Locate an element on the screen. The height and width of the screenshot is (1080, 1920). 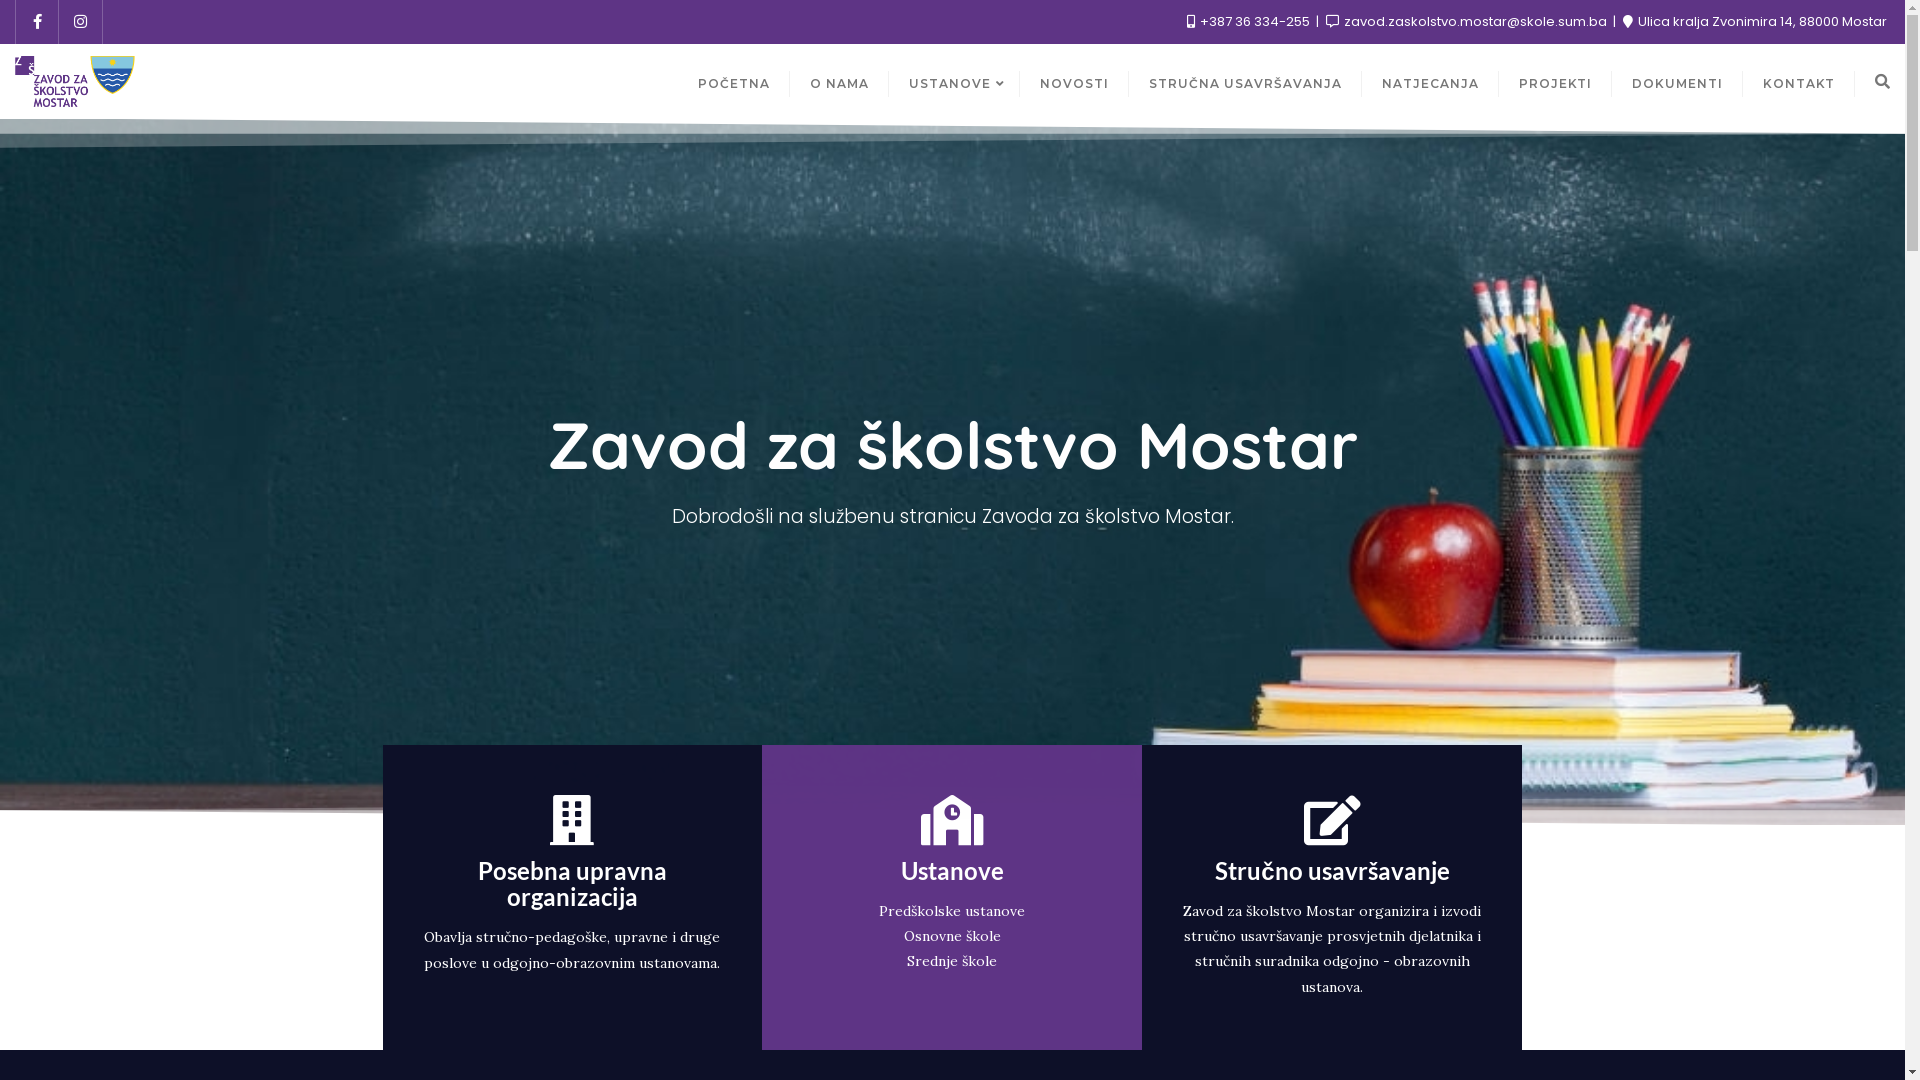
DOKUMENTI is located at coordinates (1678, 82).